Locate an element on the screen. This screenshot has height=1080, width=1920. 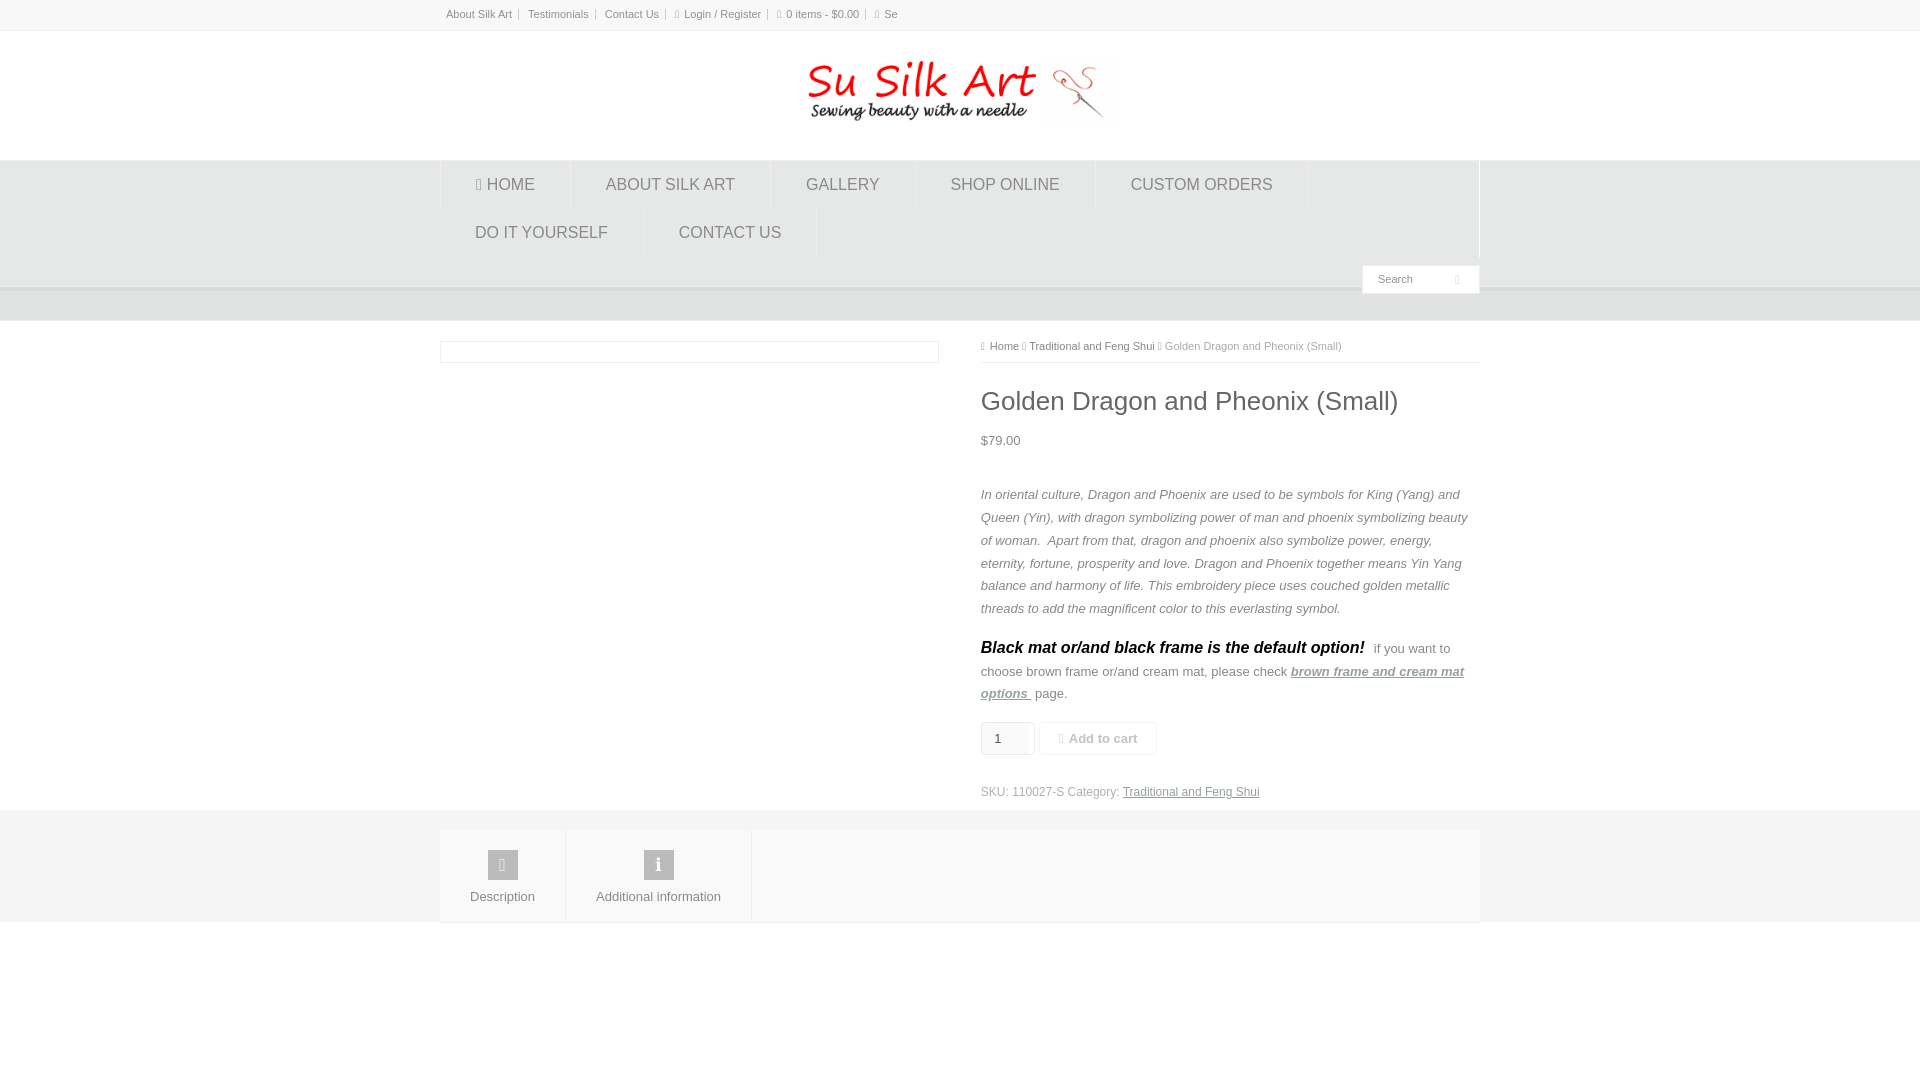
Additional information is located at coordinates (658, 876).